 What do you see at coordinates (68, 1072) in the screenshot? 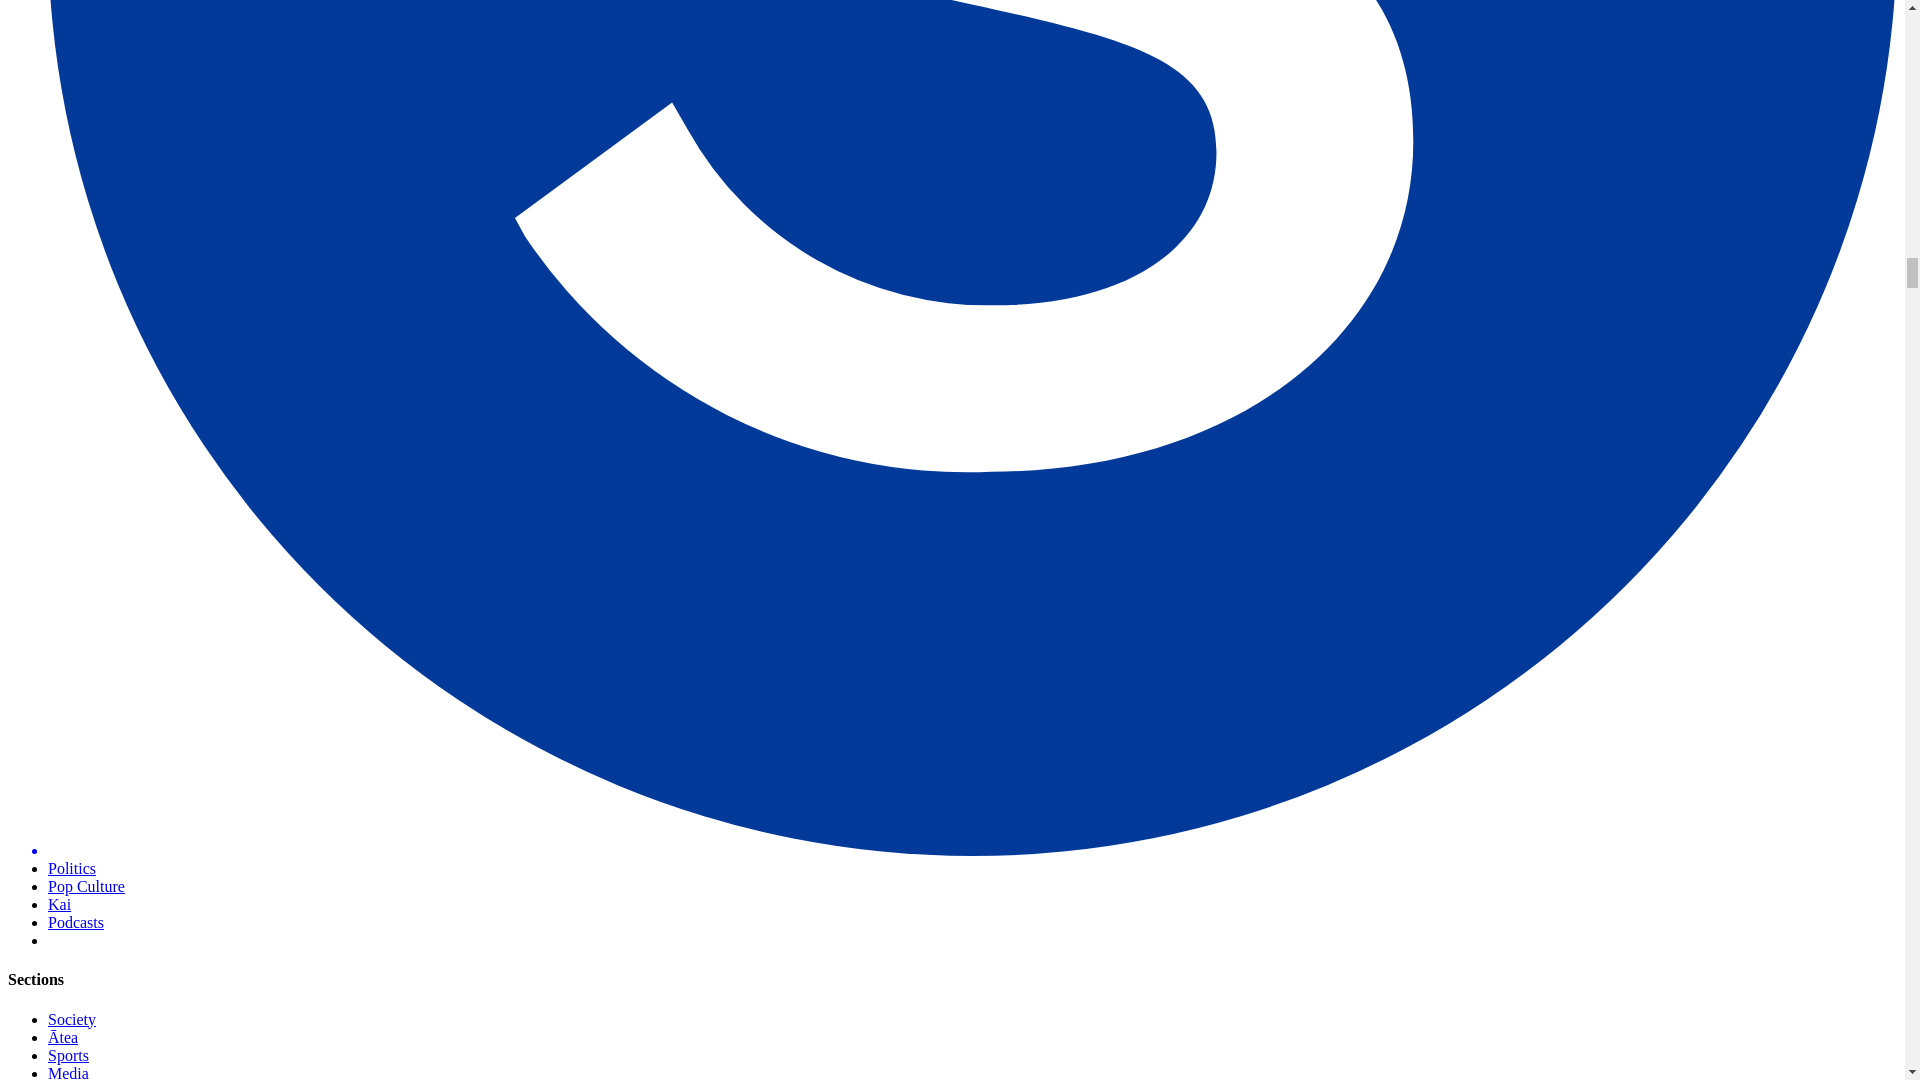
I see `Media` at bounding box center [68, 1072].